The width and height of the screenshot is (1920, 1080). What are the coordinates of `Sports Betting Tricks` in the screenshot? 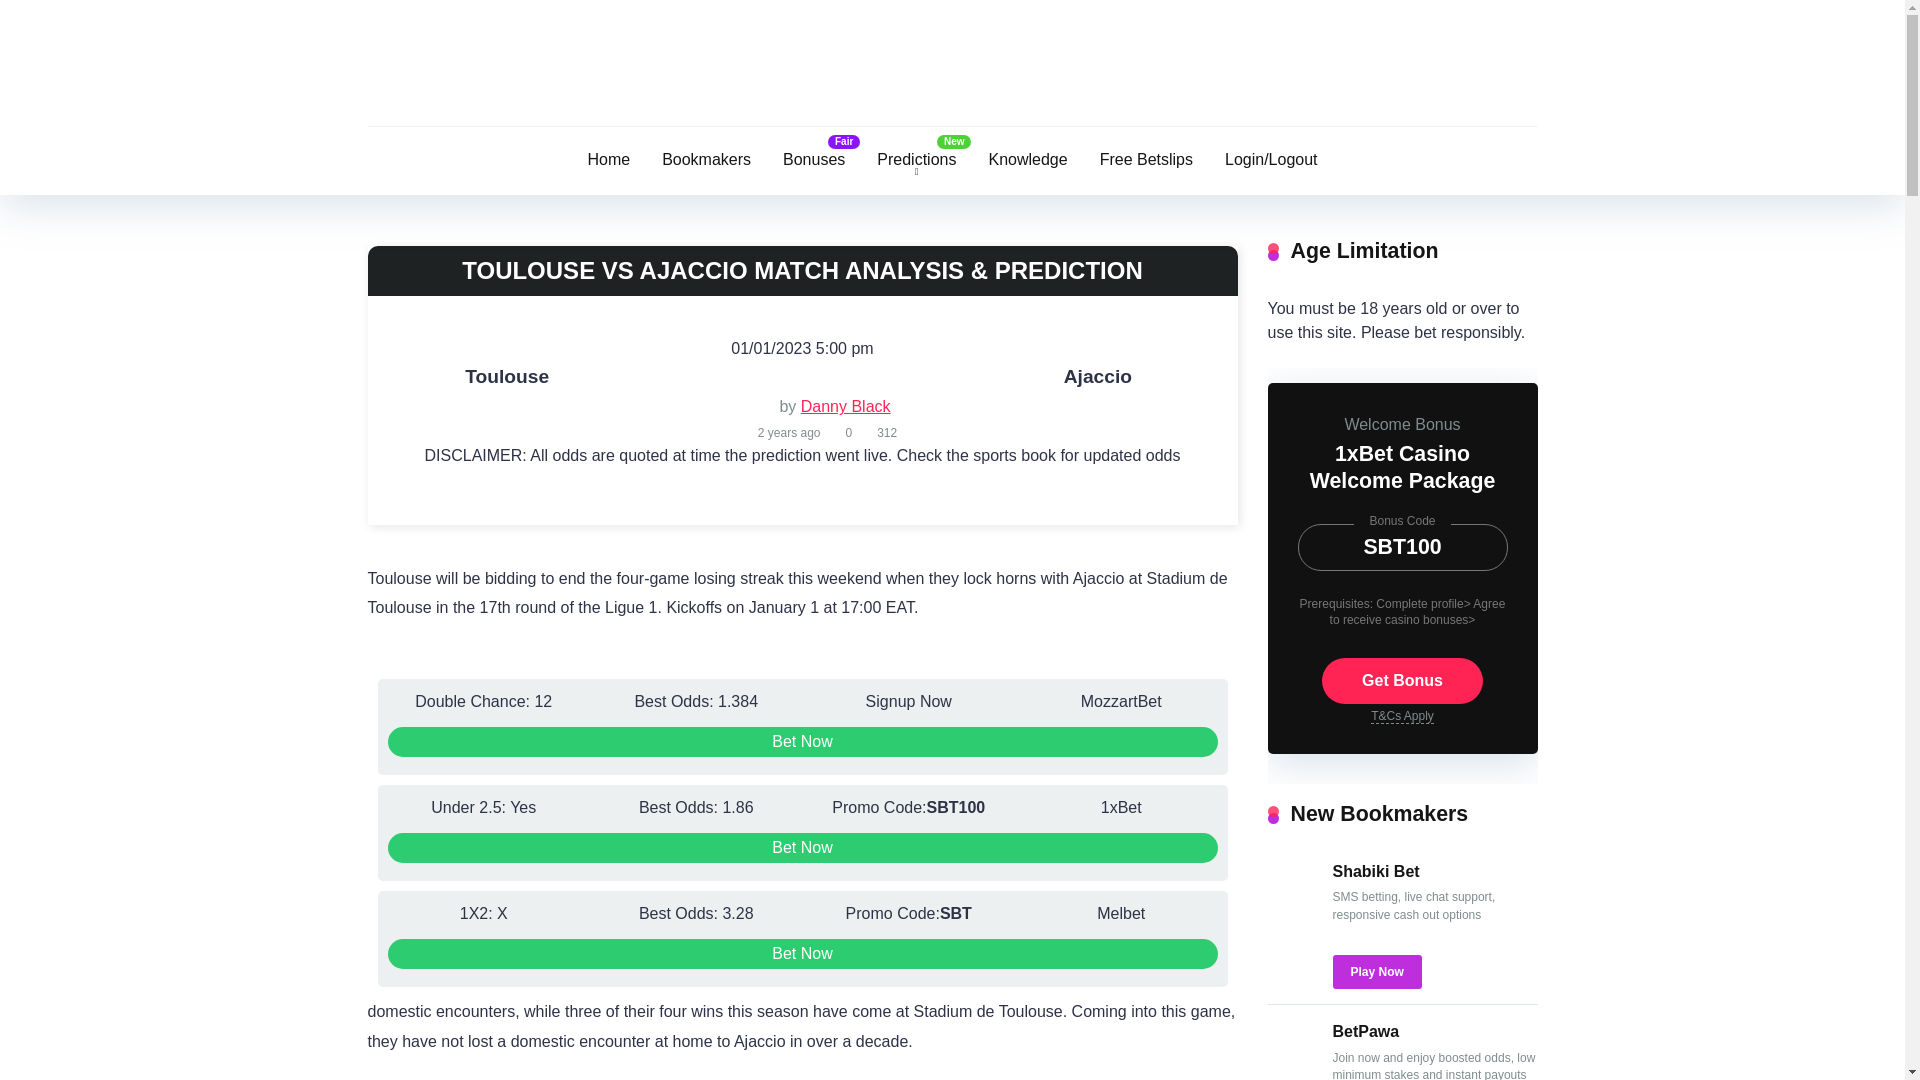 It's located at (953, 74).